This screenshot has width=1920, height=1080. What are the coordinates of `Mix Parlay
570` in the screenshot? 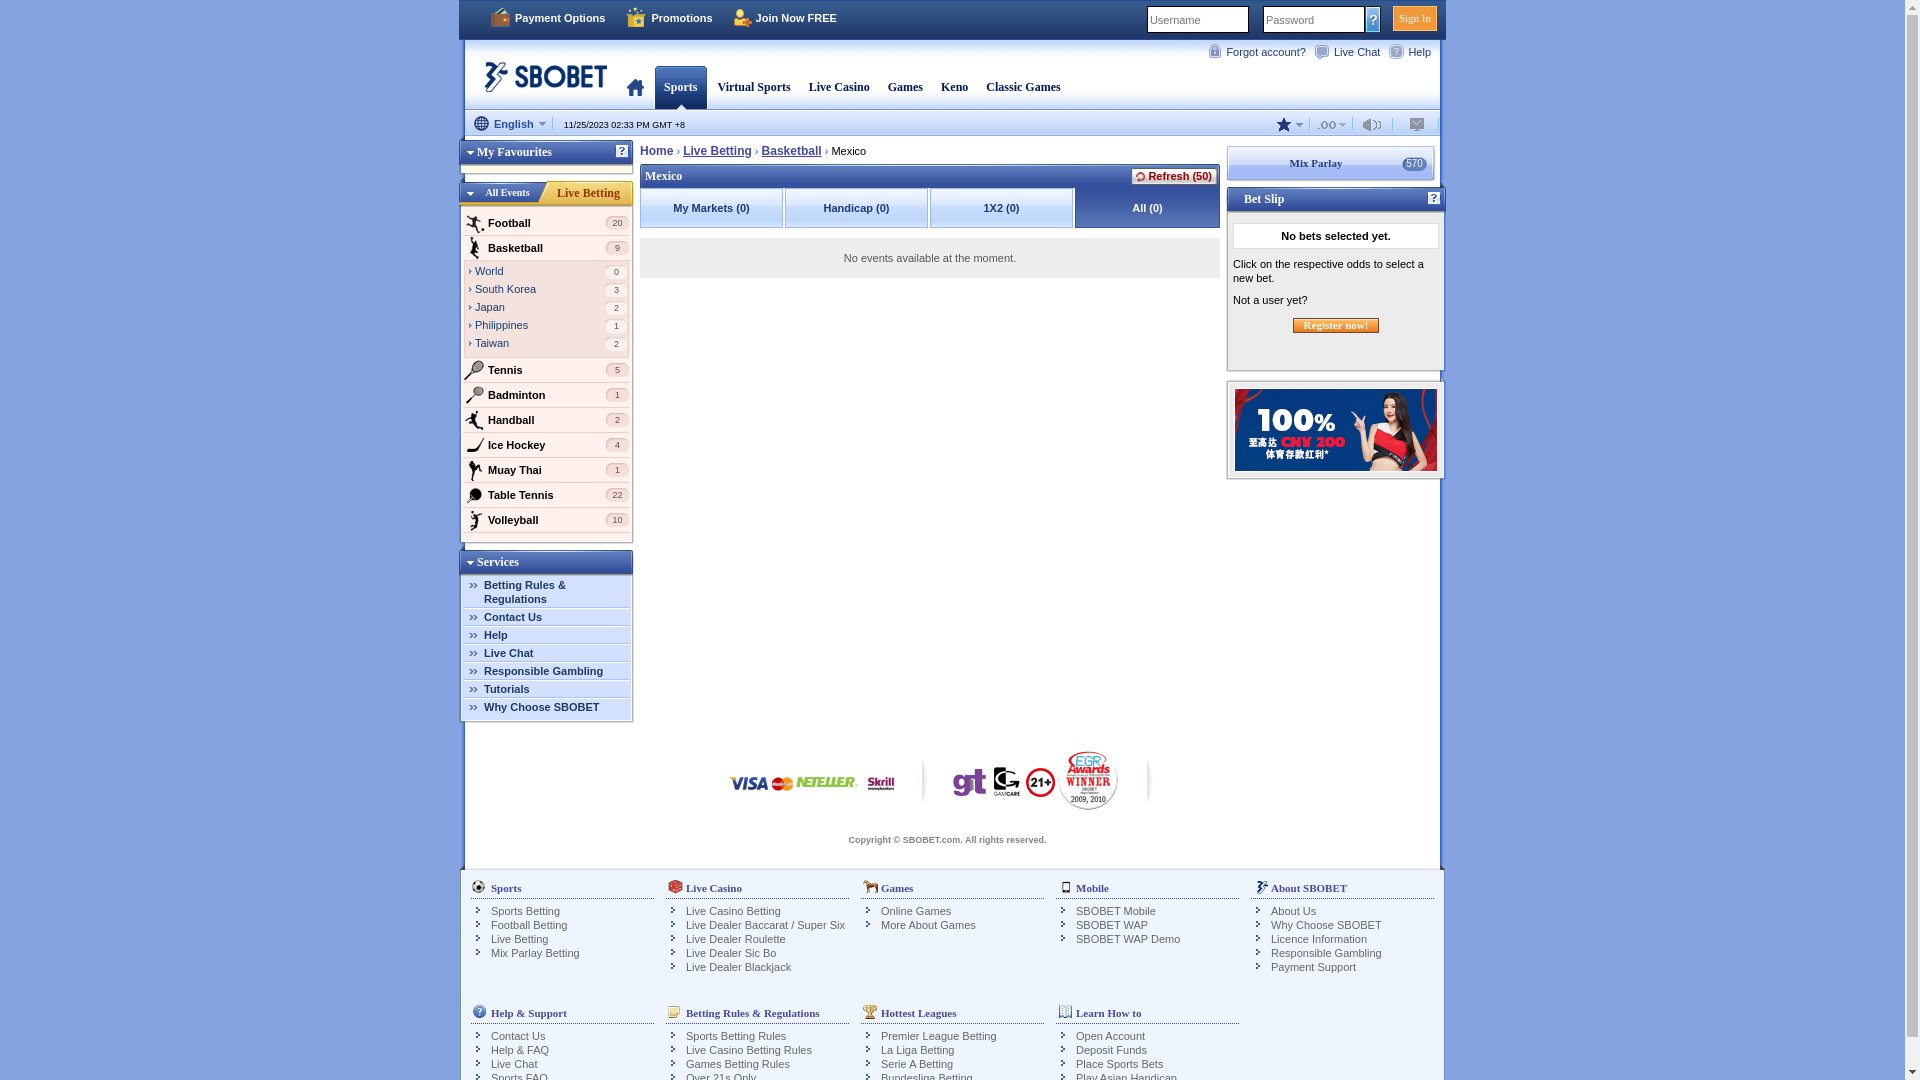 It's located at (1336, 164).